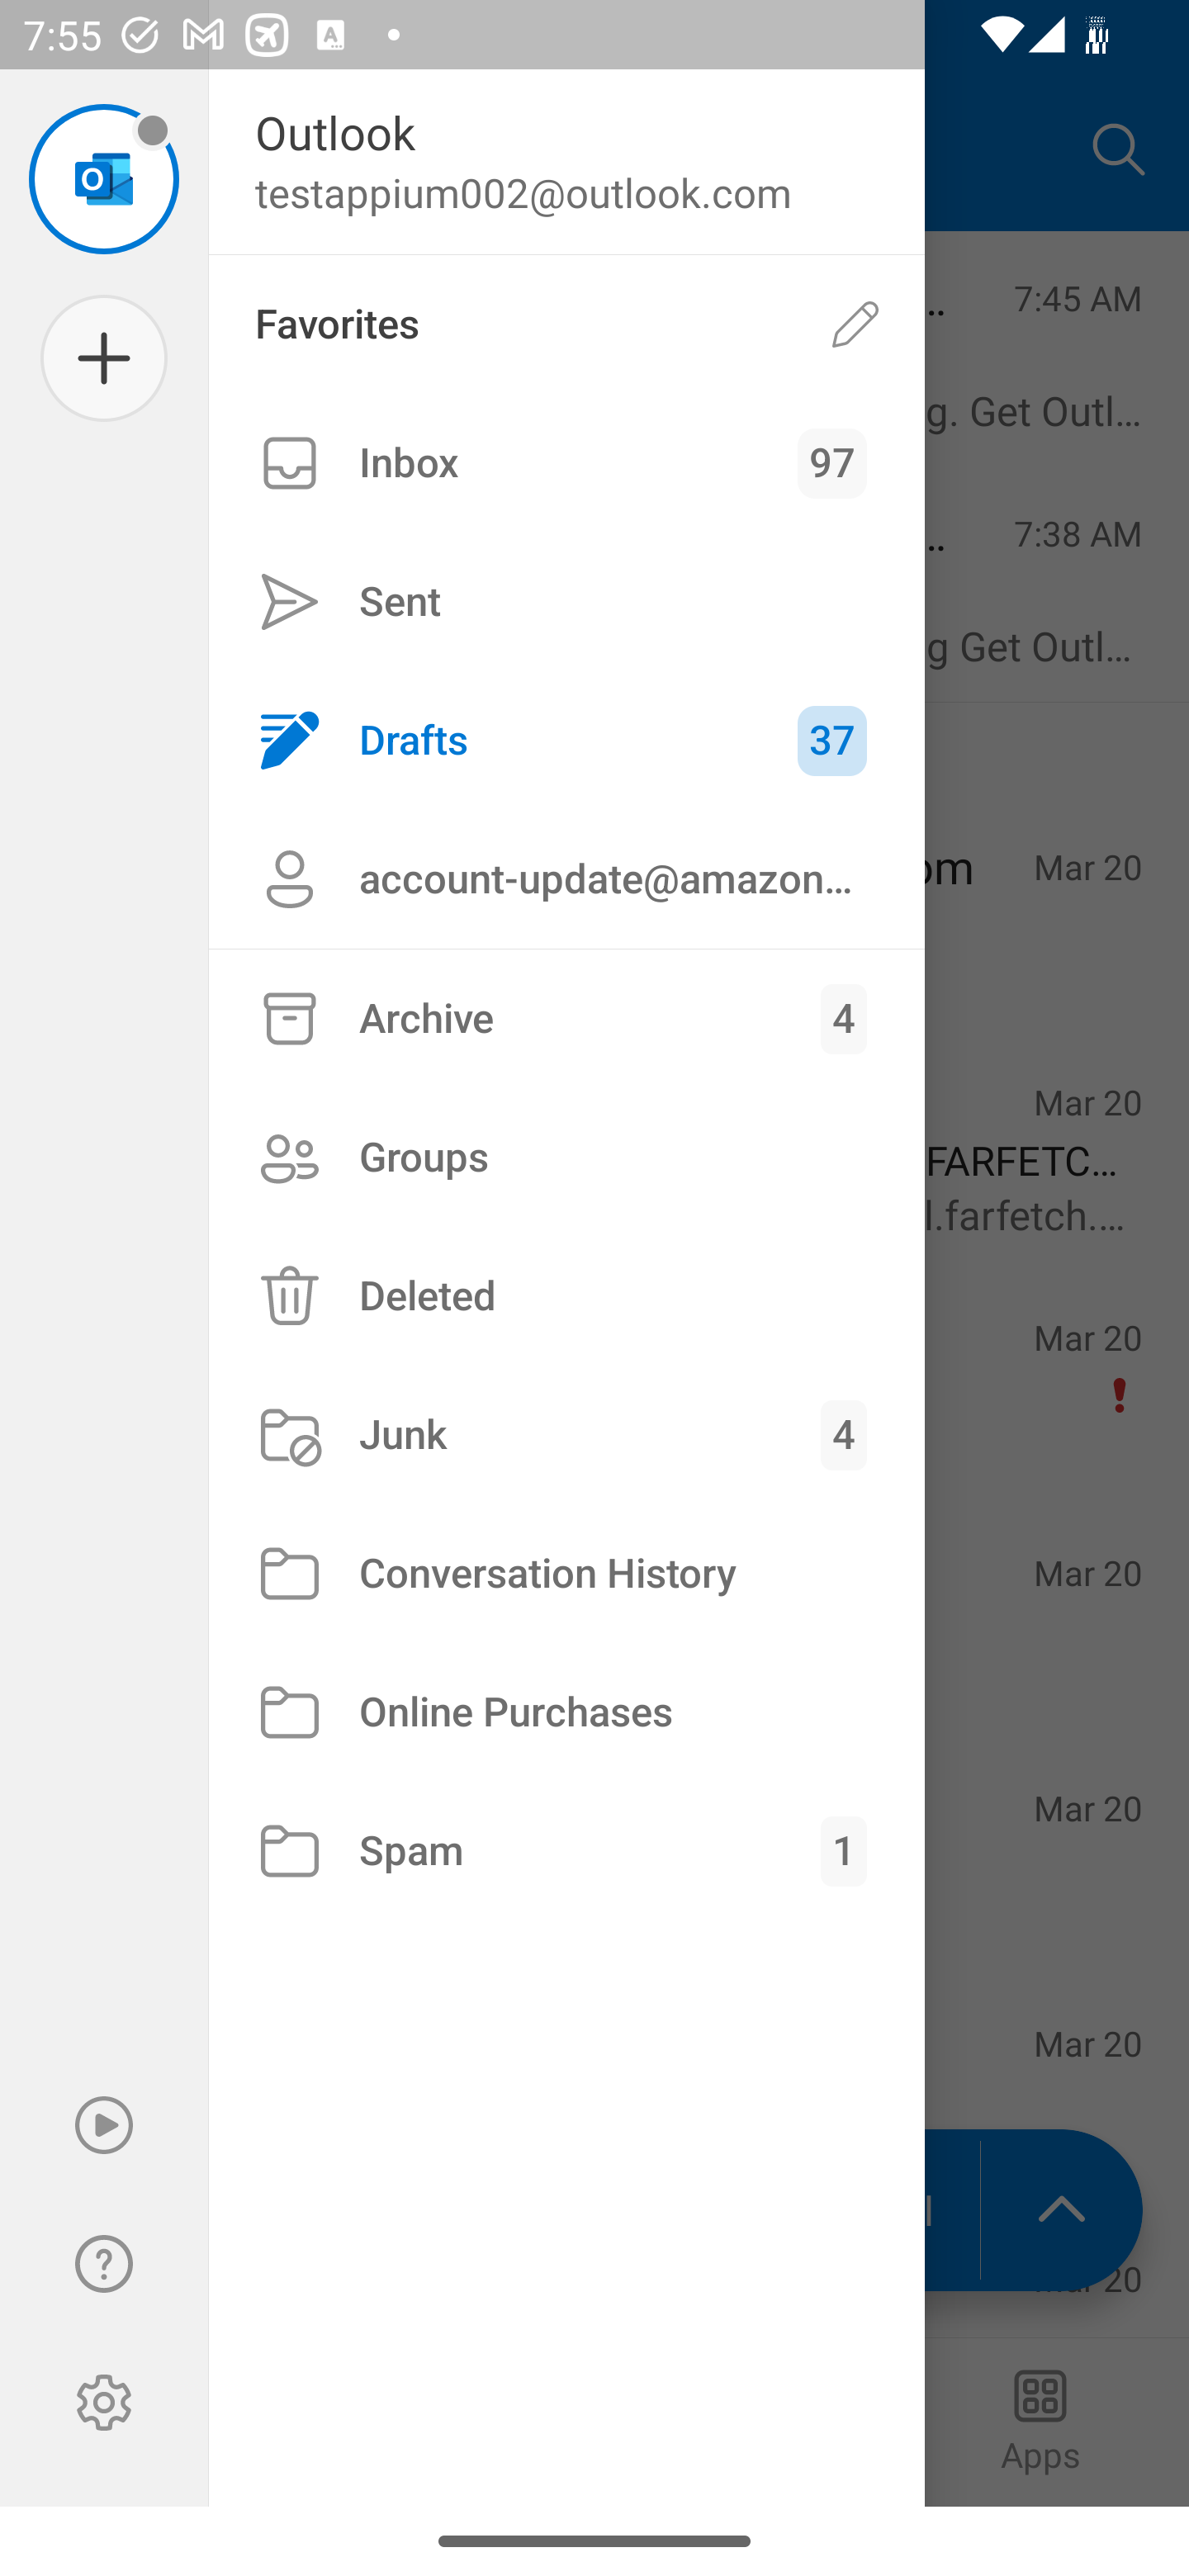  What do you see at coordinates (566, 463) in the screenshot?
I see `Inbox Inbox, 97 unread emails` at bounding box center [566, 463].